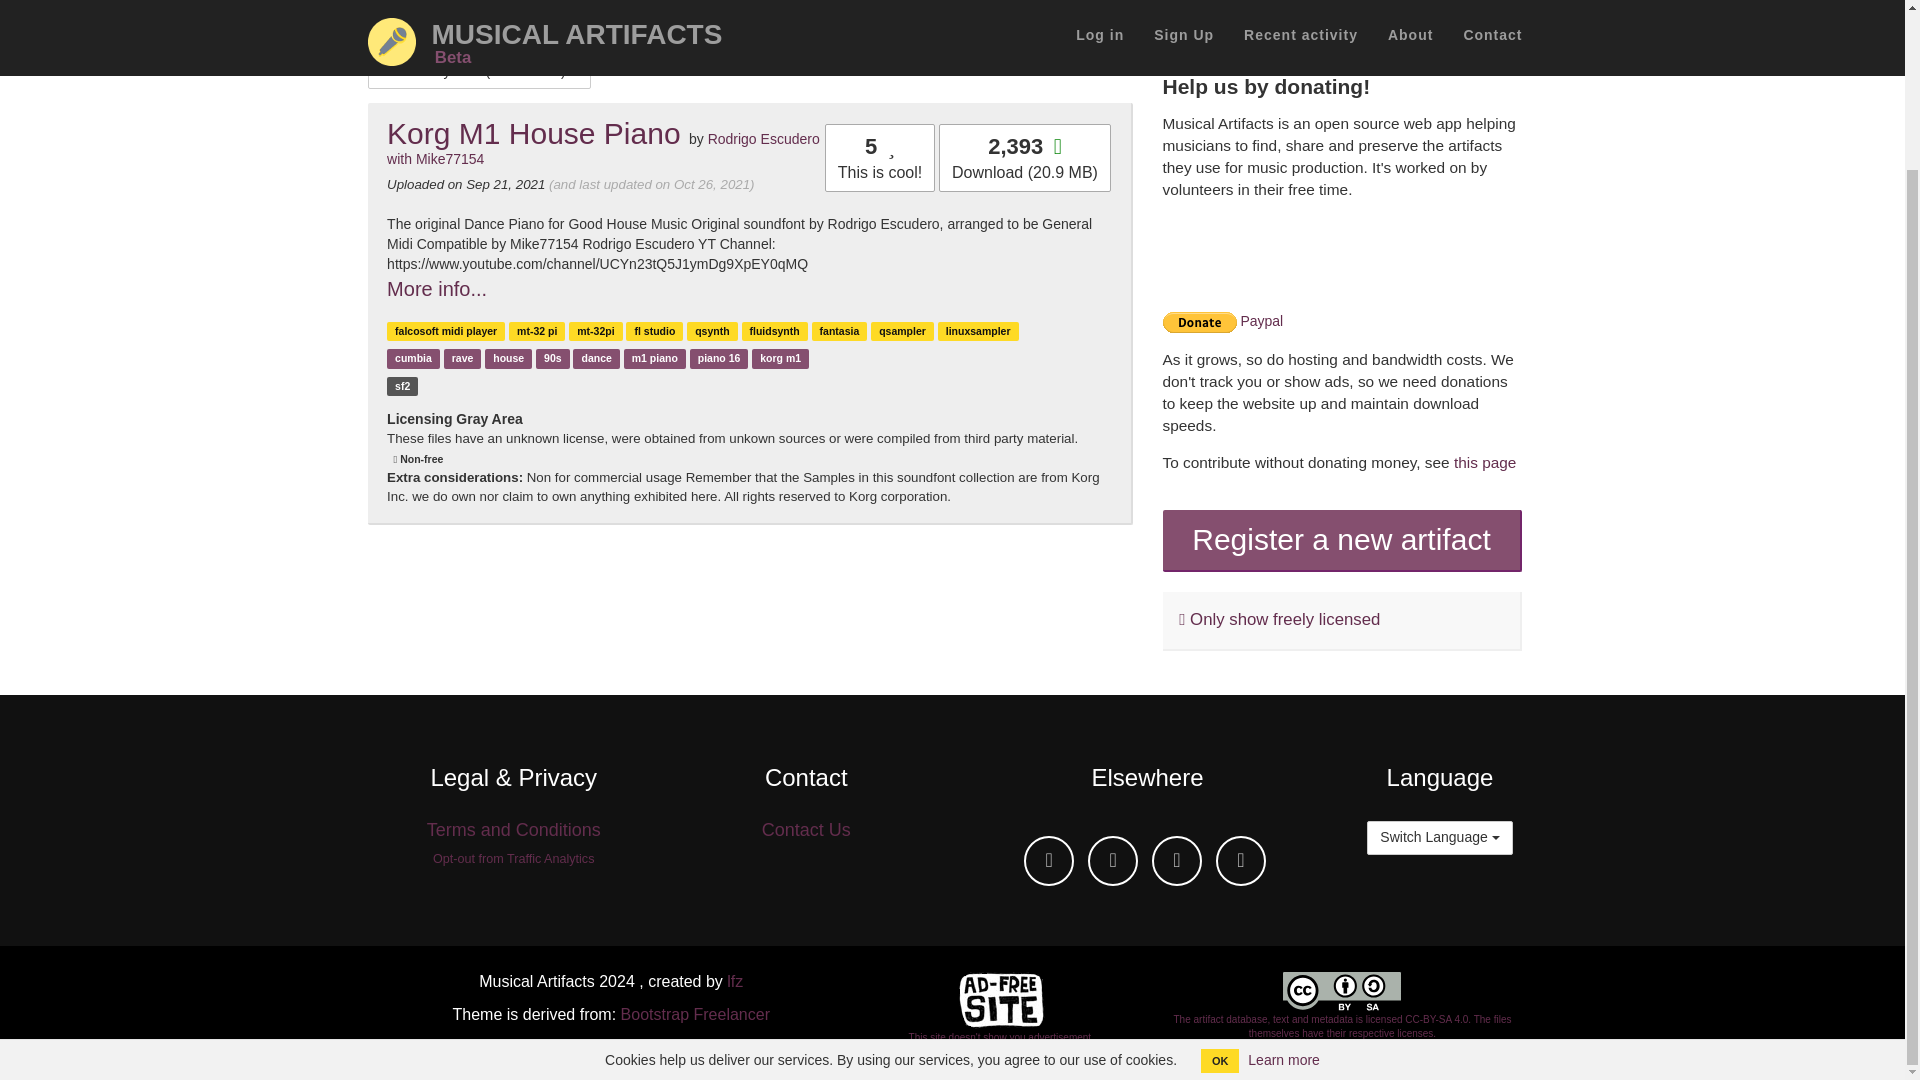 This screenshot has width=1920, height=1080. What do you see at coordinates (978, 330) in the screenshot?
I see `linuxsampler` at bounding box center [978, 330].